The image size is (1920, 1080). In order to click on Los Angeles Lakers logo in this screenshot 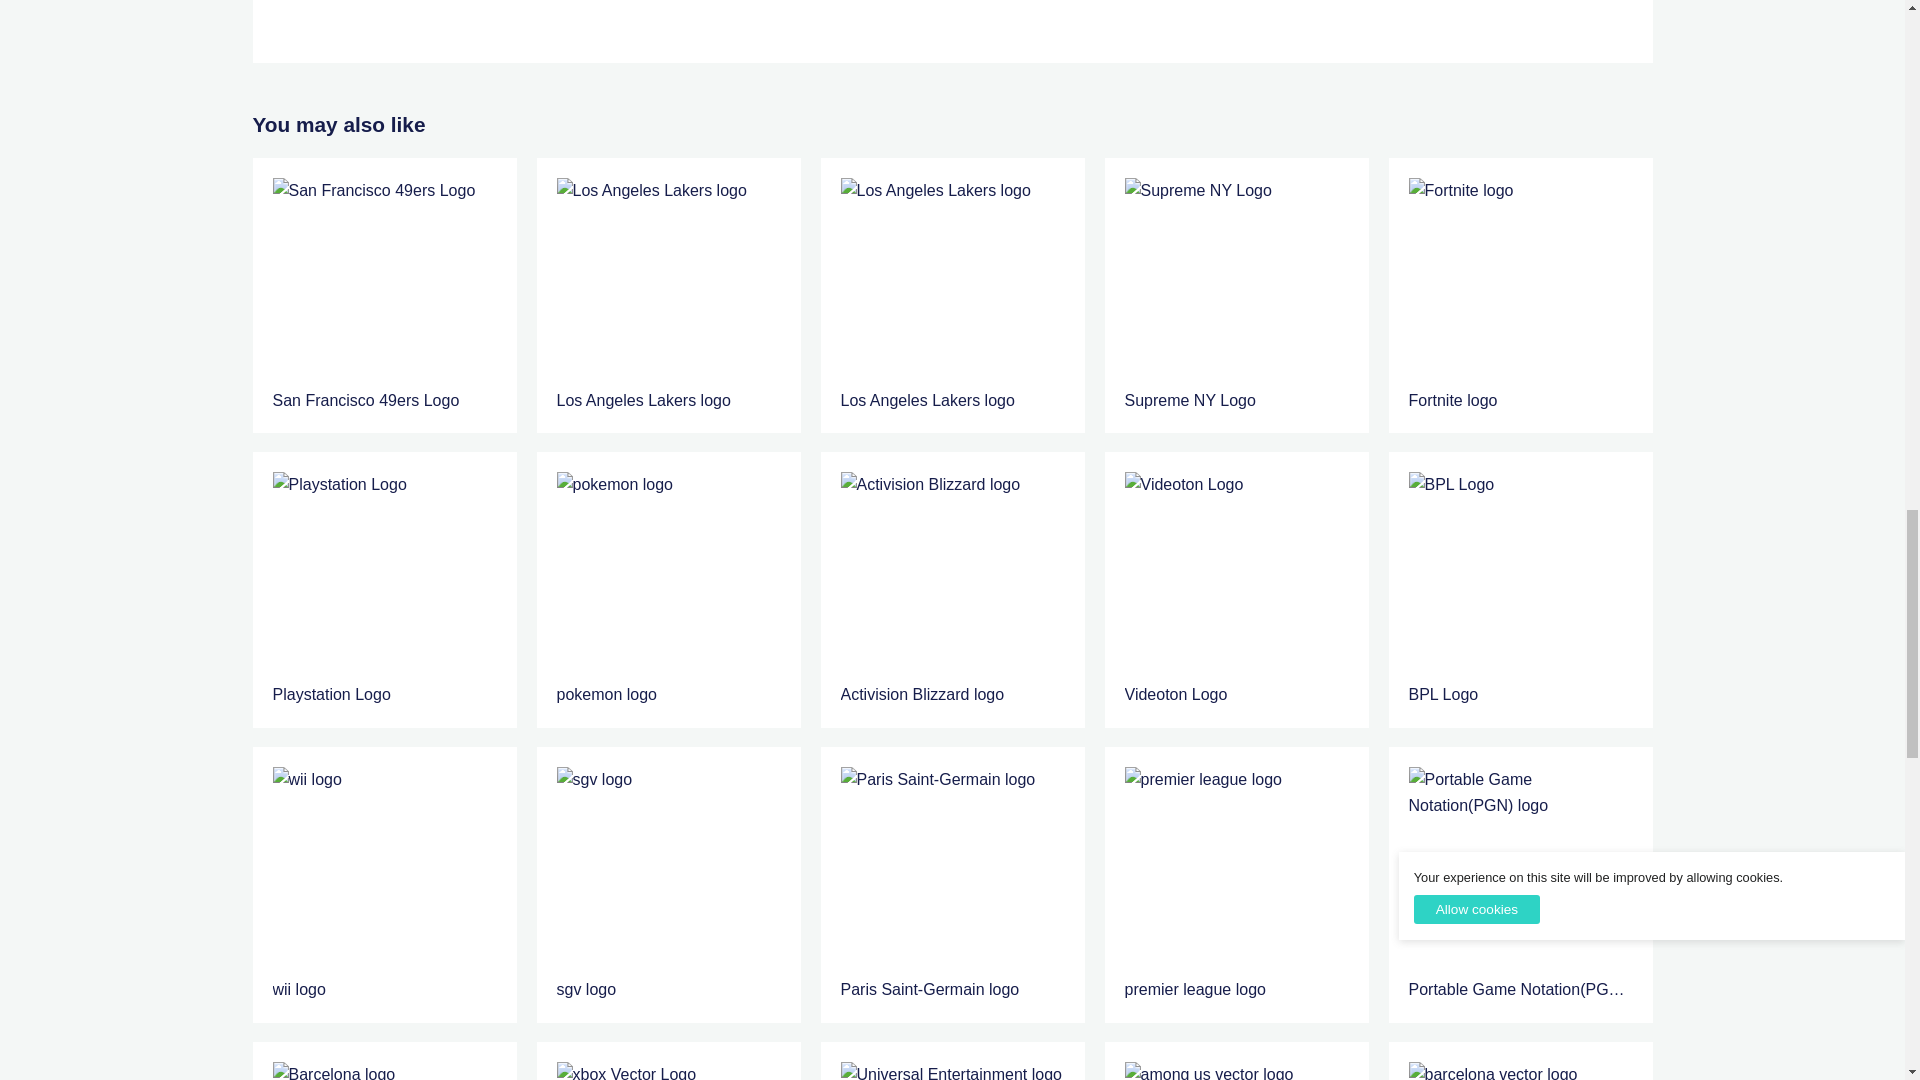, I will do `click(952, 282)`.